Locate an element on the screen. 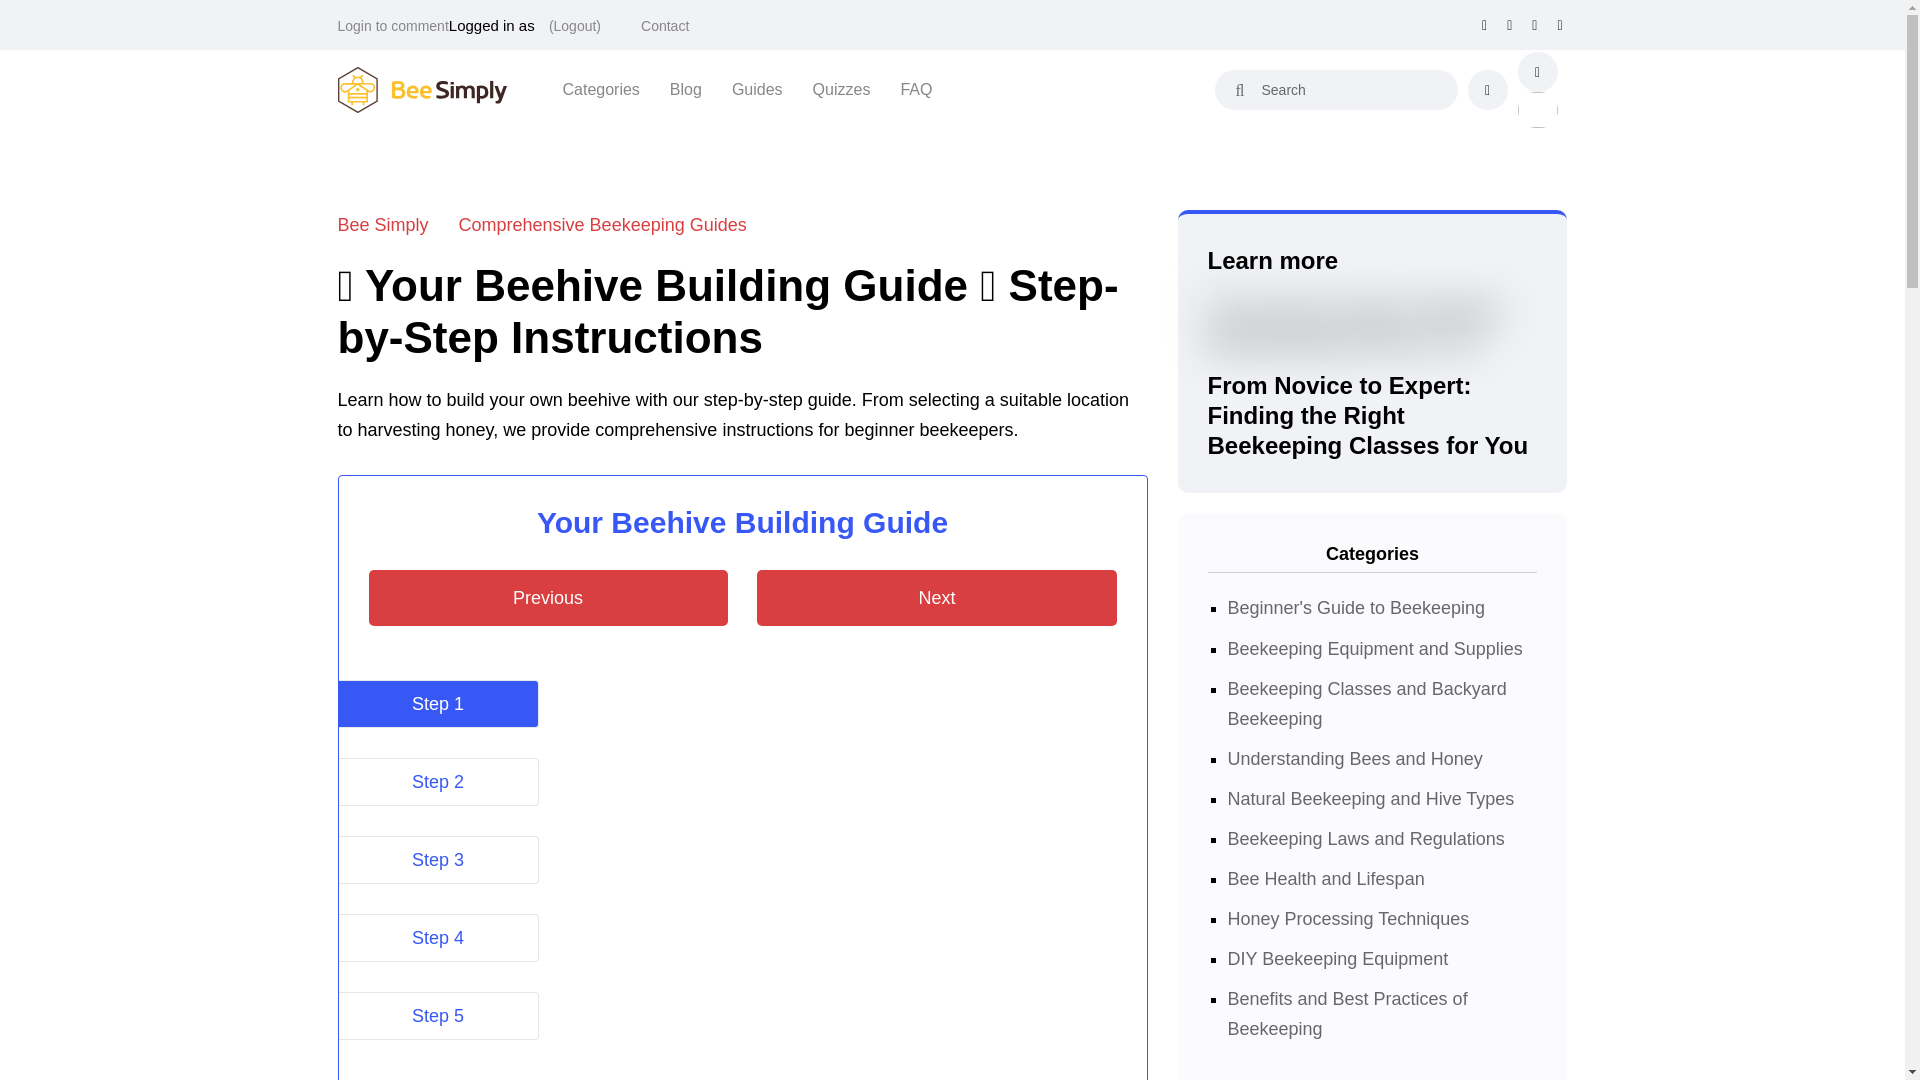  Login to comment is located at coordinates (393, 26).